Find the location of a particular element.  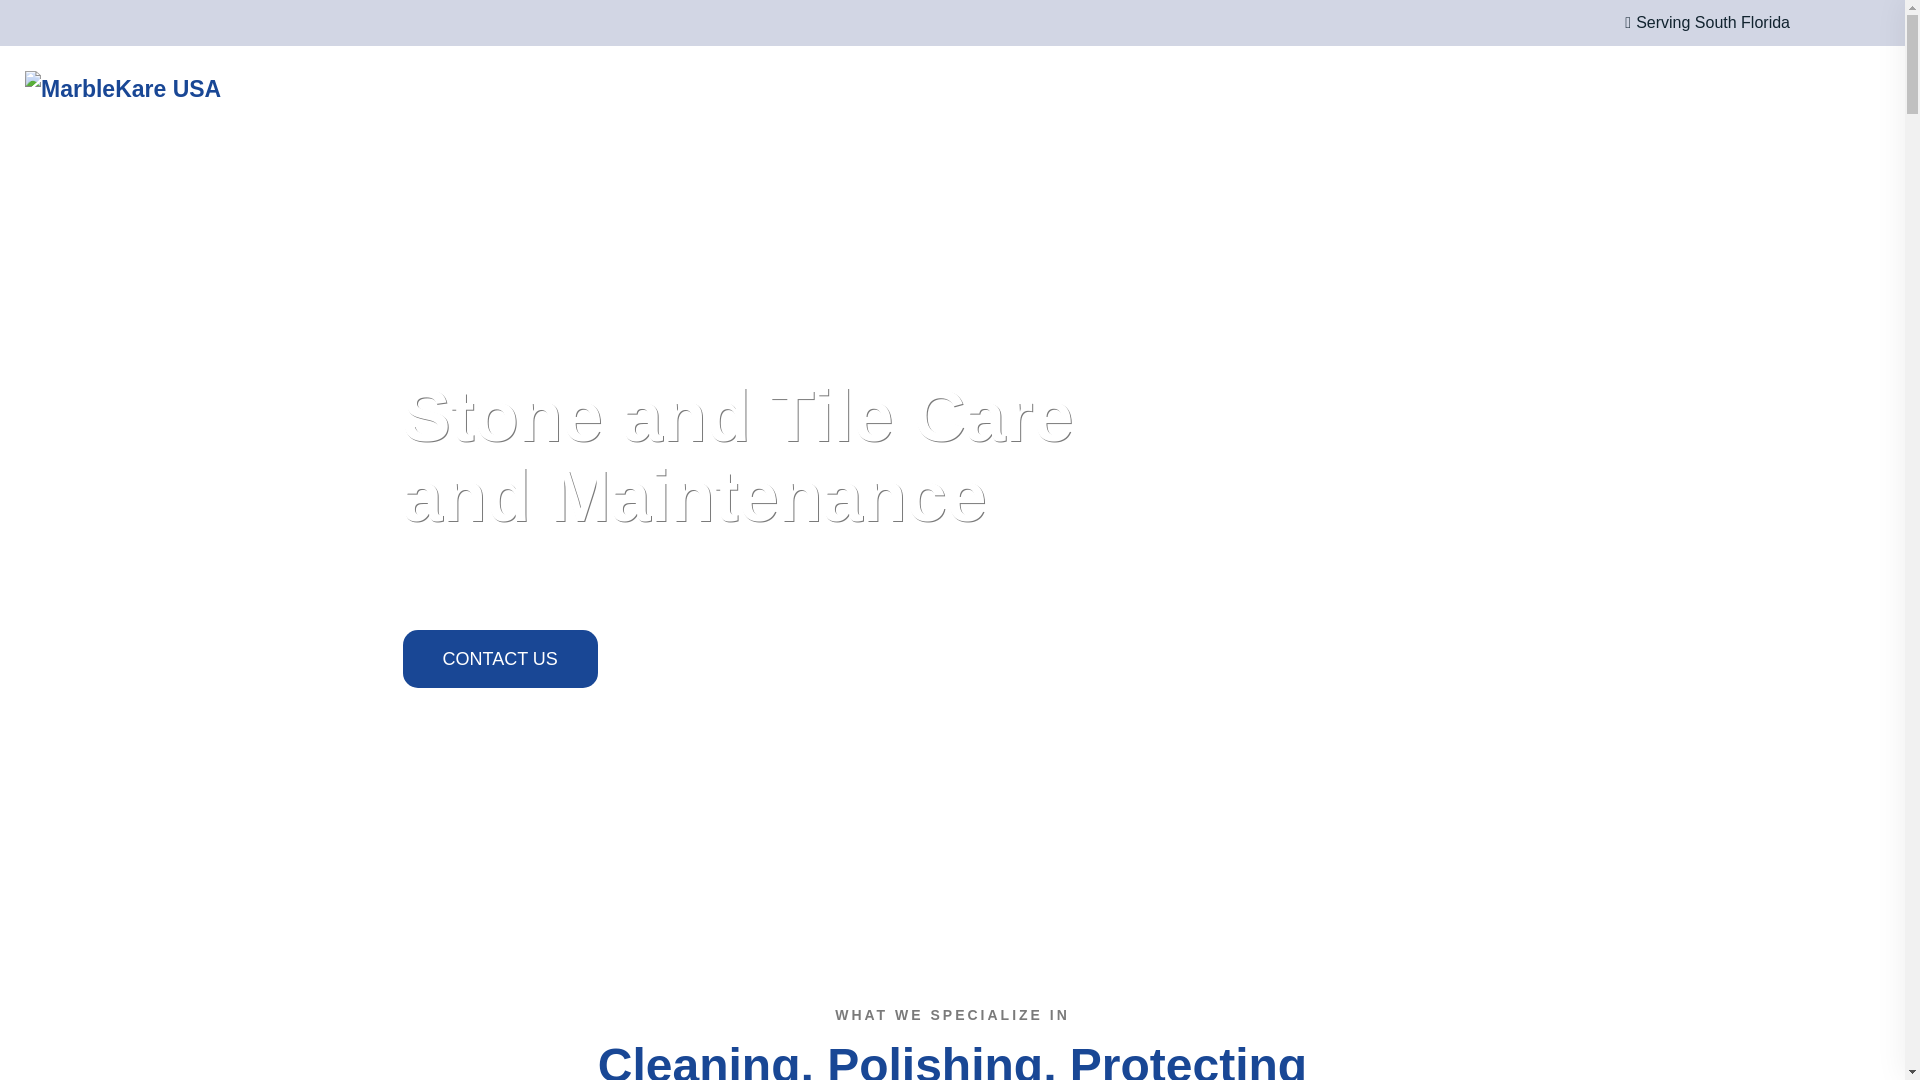

Home is located at coordinates (860, 89).